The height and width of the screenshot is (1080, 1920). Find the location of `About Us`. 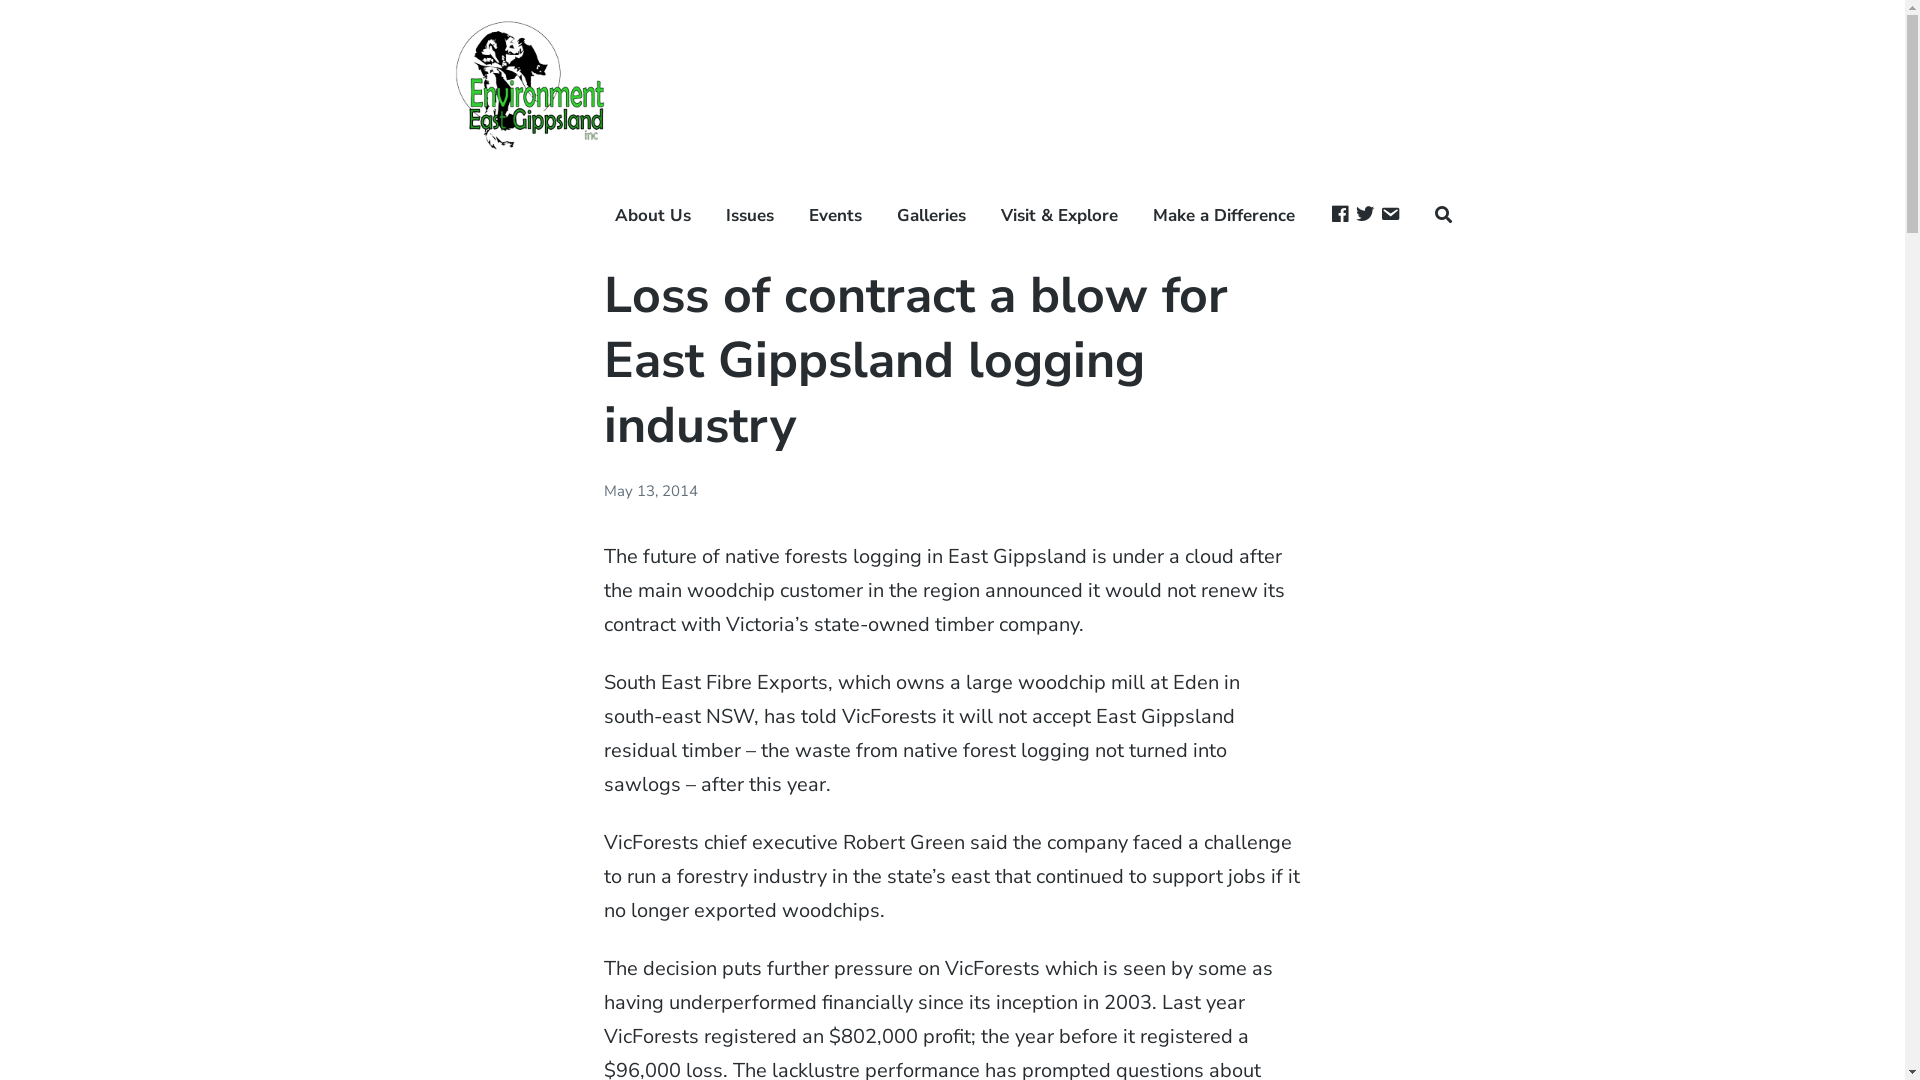

About Us is located at coordinates (653, 216).